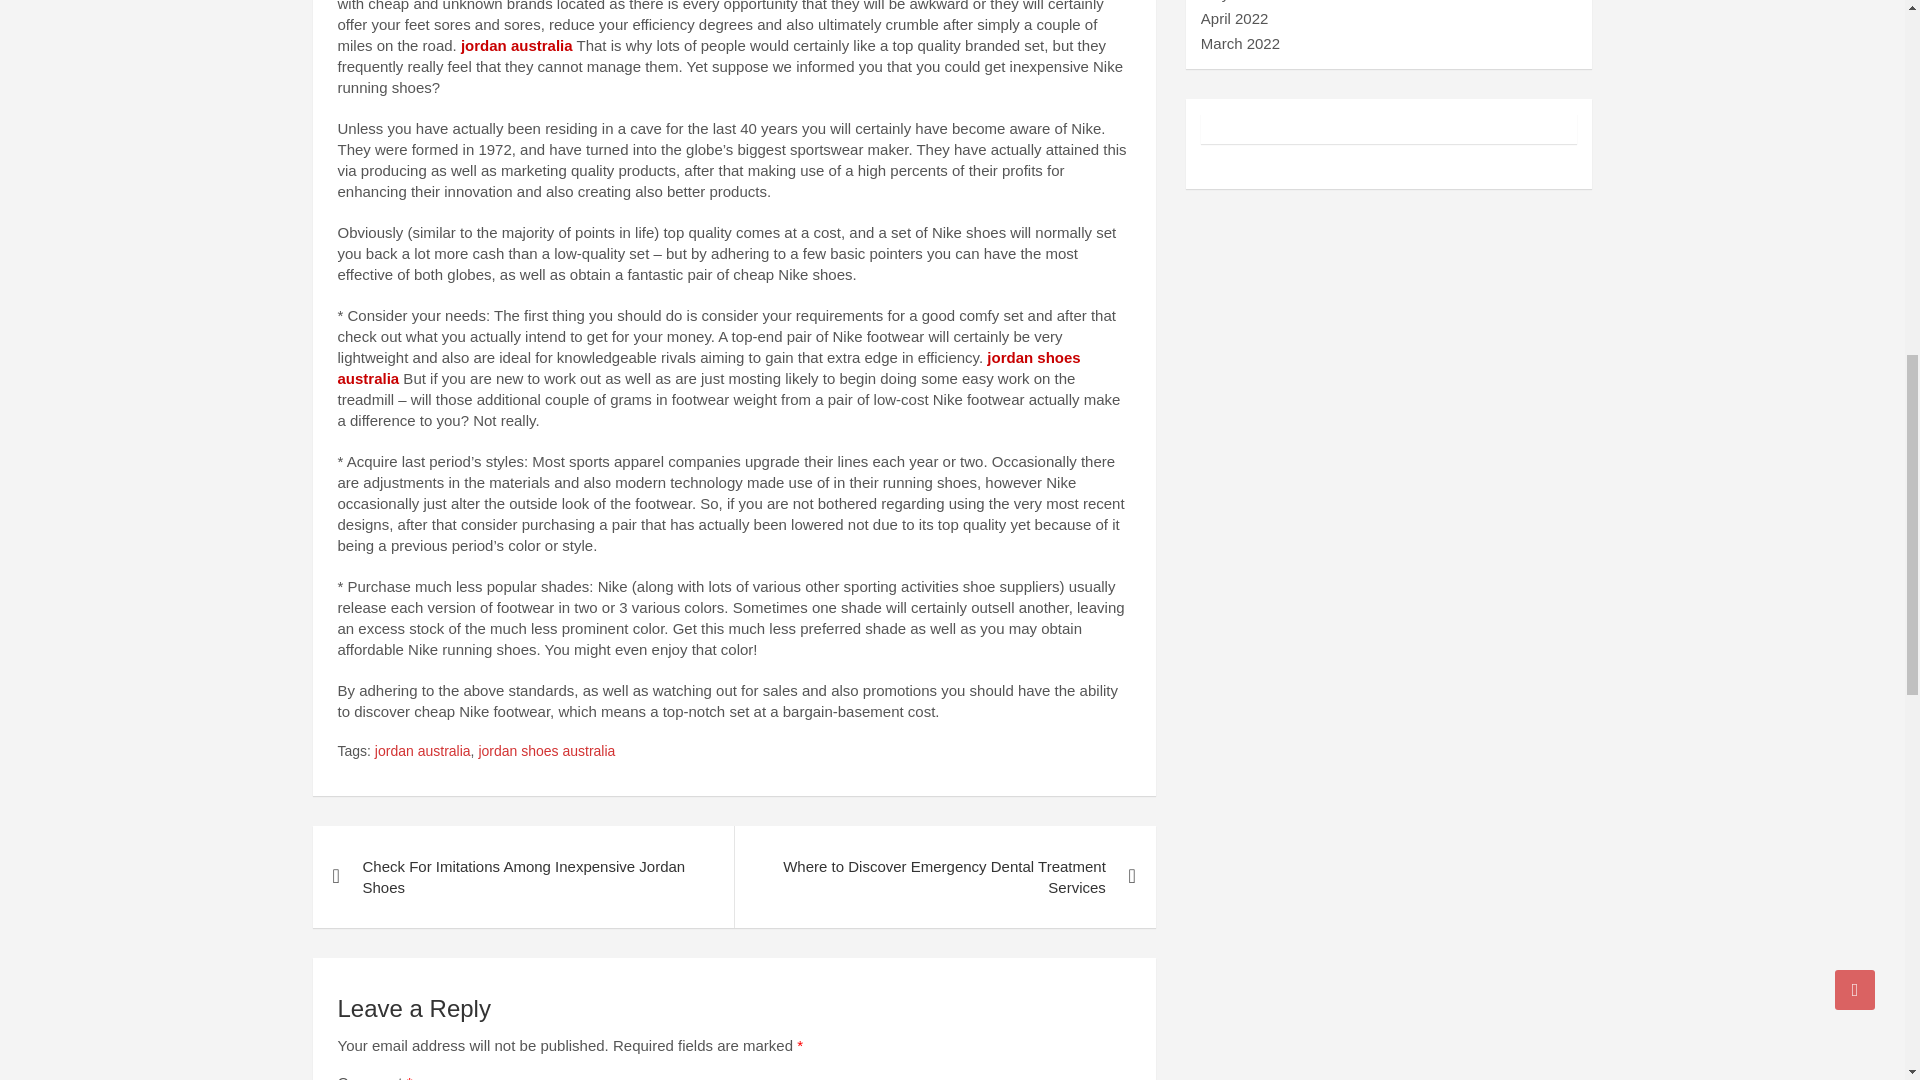  What do you see at coordinates (708, 367) in the screenshot?
I see `jordan shoes australia` at bounding box center [708, 367].